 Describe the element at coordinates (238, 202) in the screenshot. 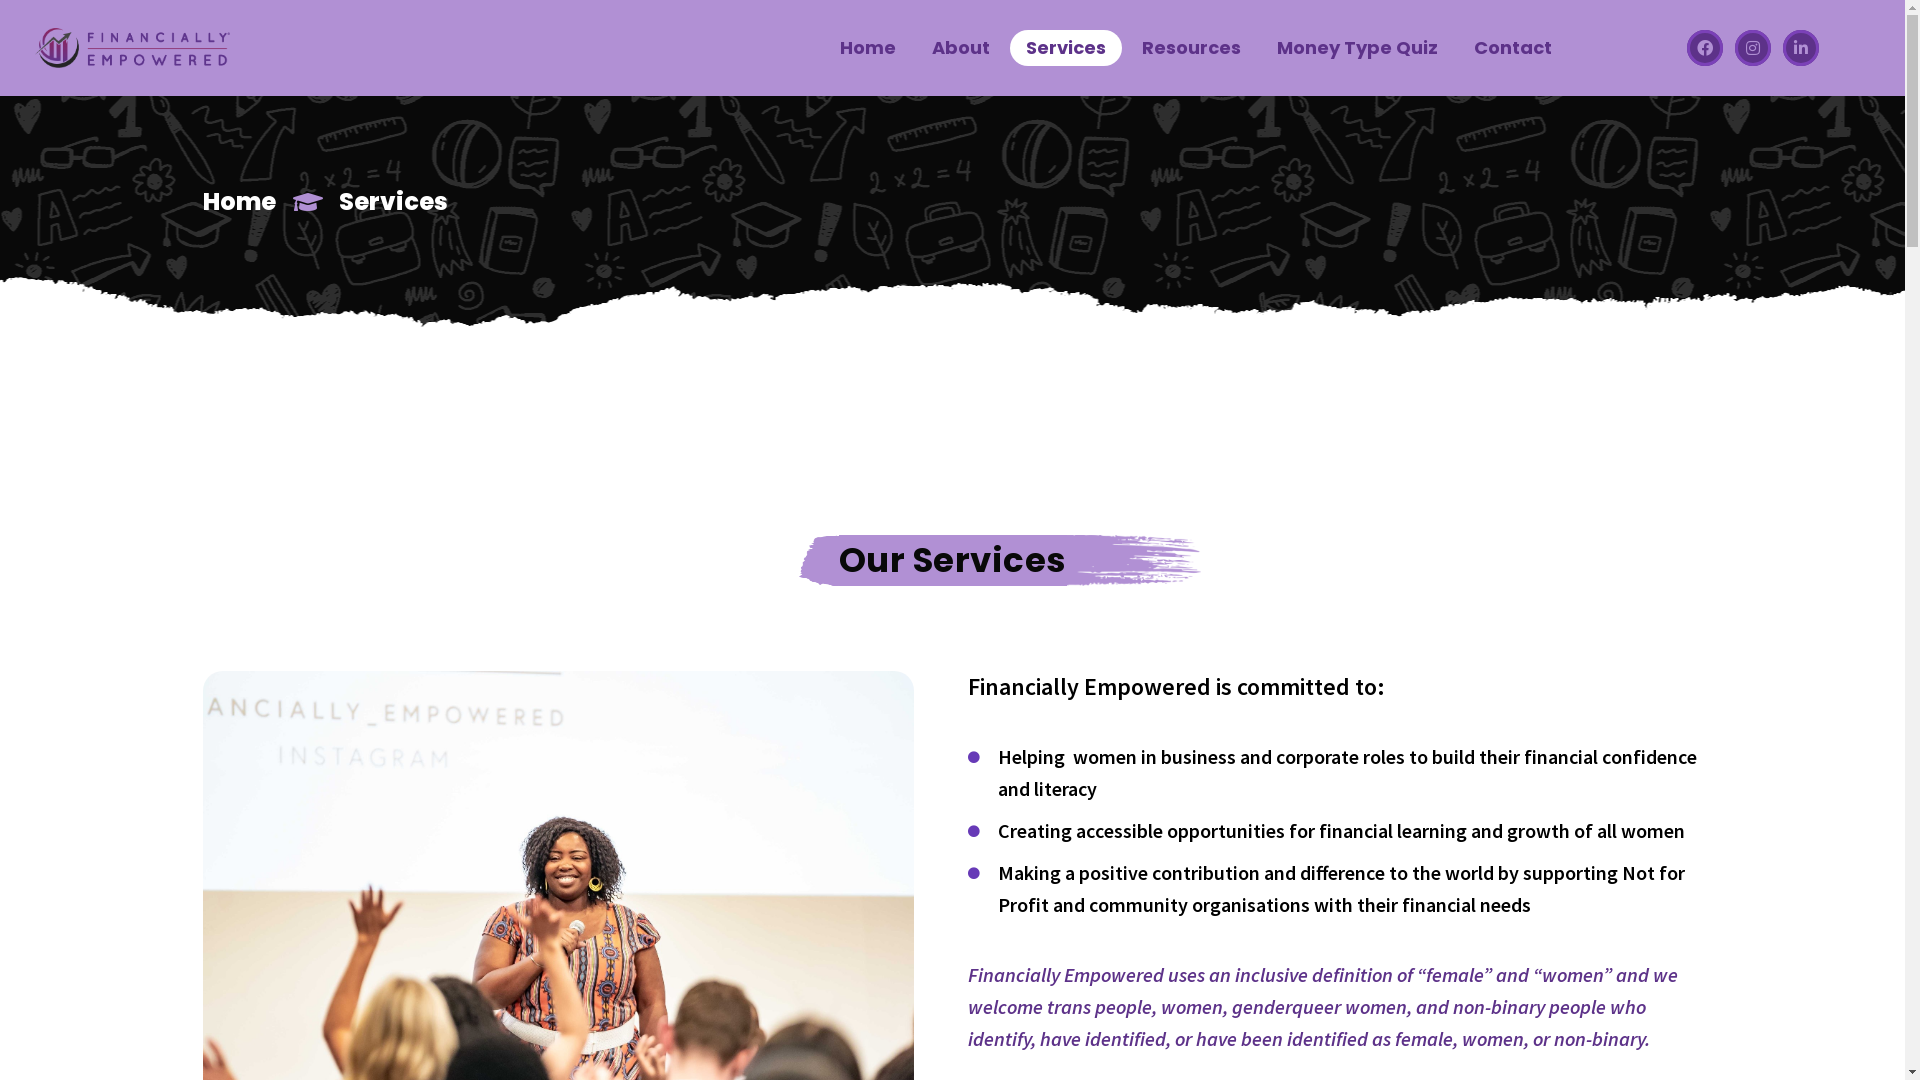

I see `Home` at that location.